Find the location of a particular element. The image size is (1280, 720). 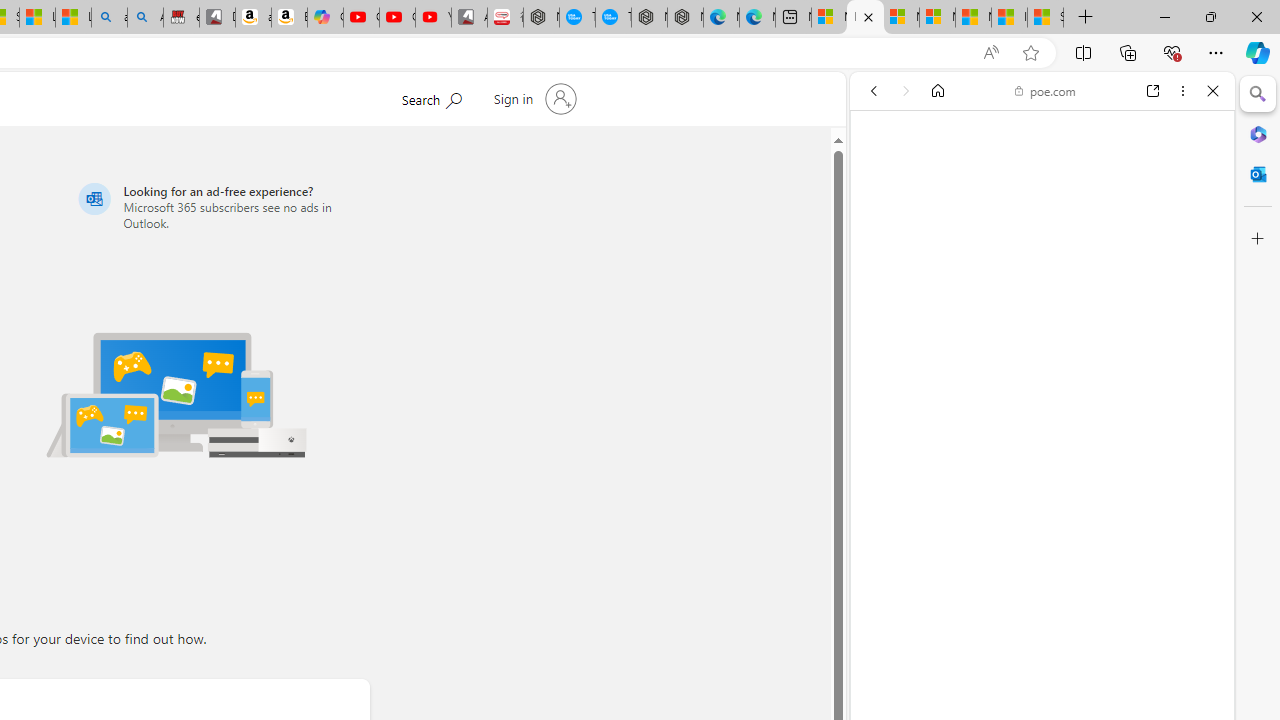

Amazon Echo Dot PNG - Search Images is located at coordinates (145, 18).